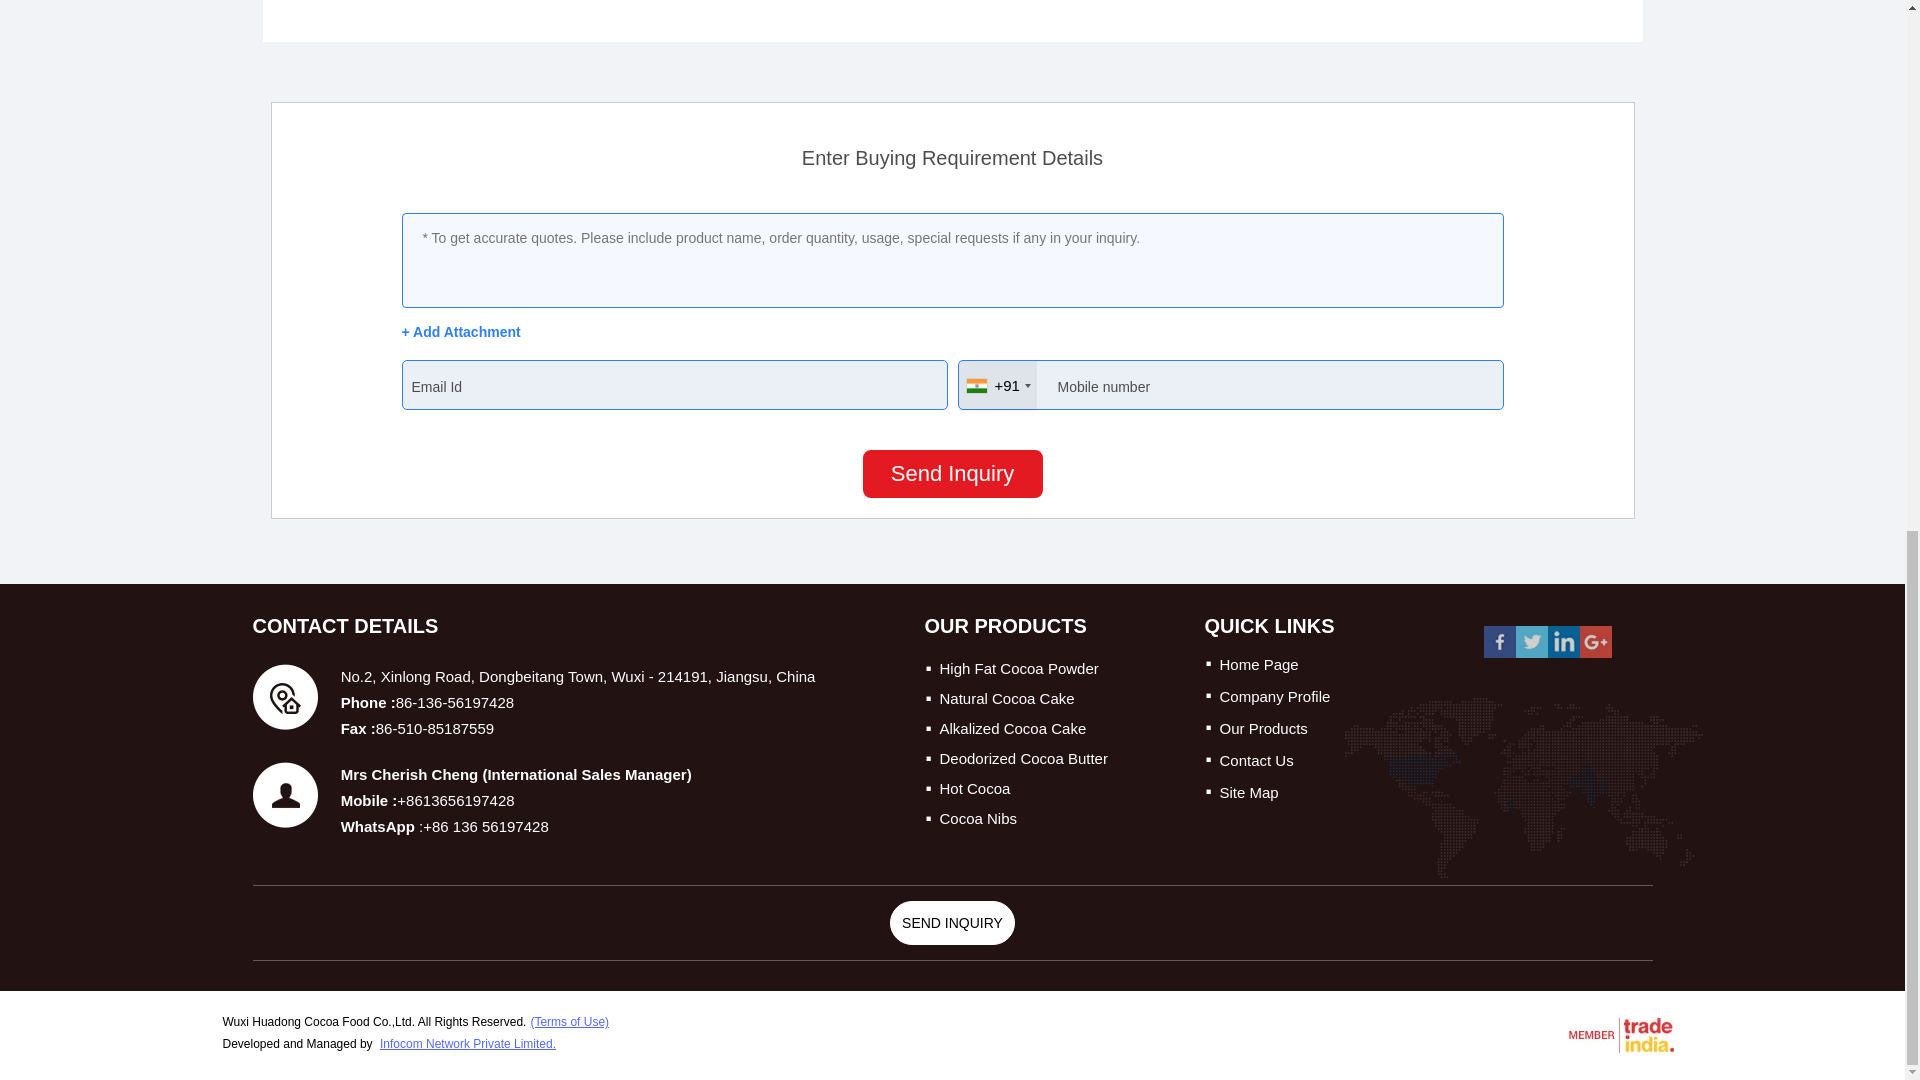 This screenshot has width=1920, height=1080. I want to click on Address, so click(284, 697).